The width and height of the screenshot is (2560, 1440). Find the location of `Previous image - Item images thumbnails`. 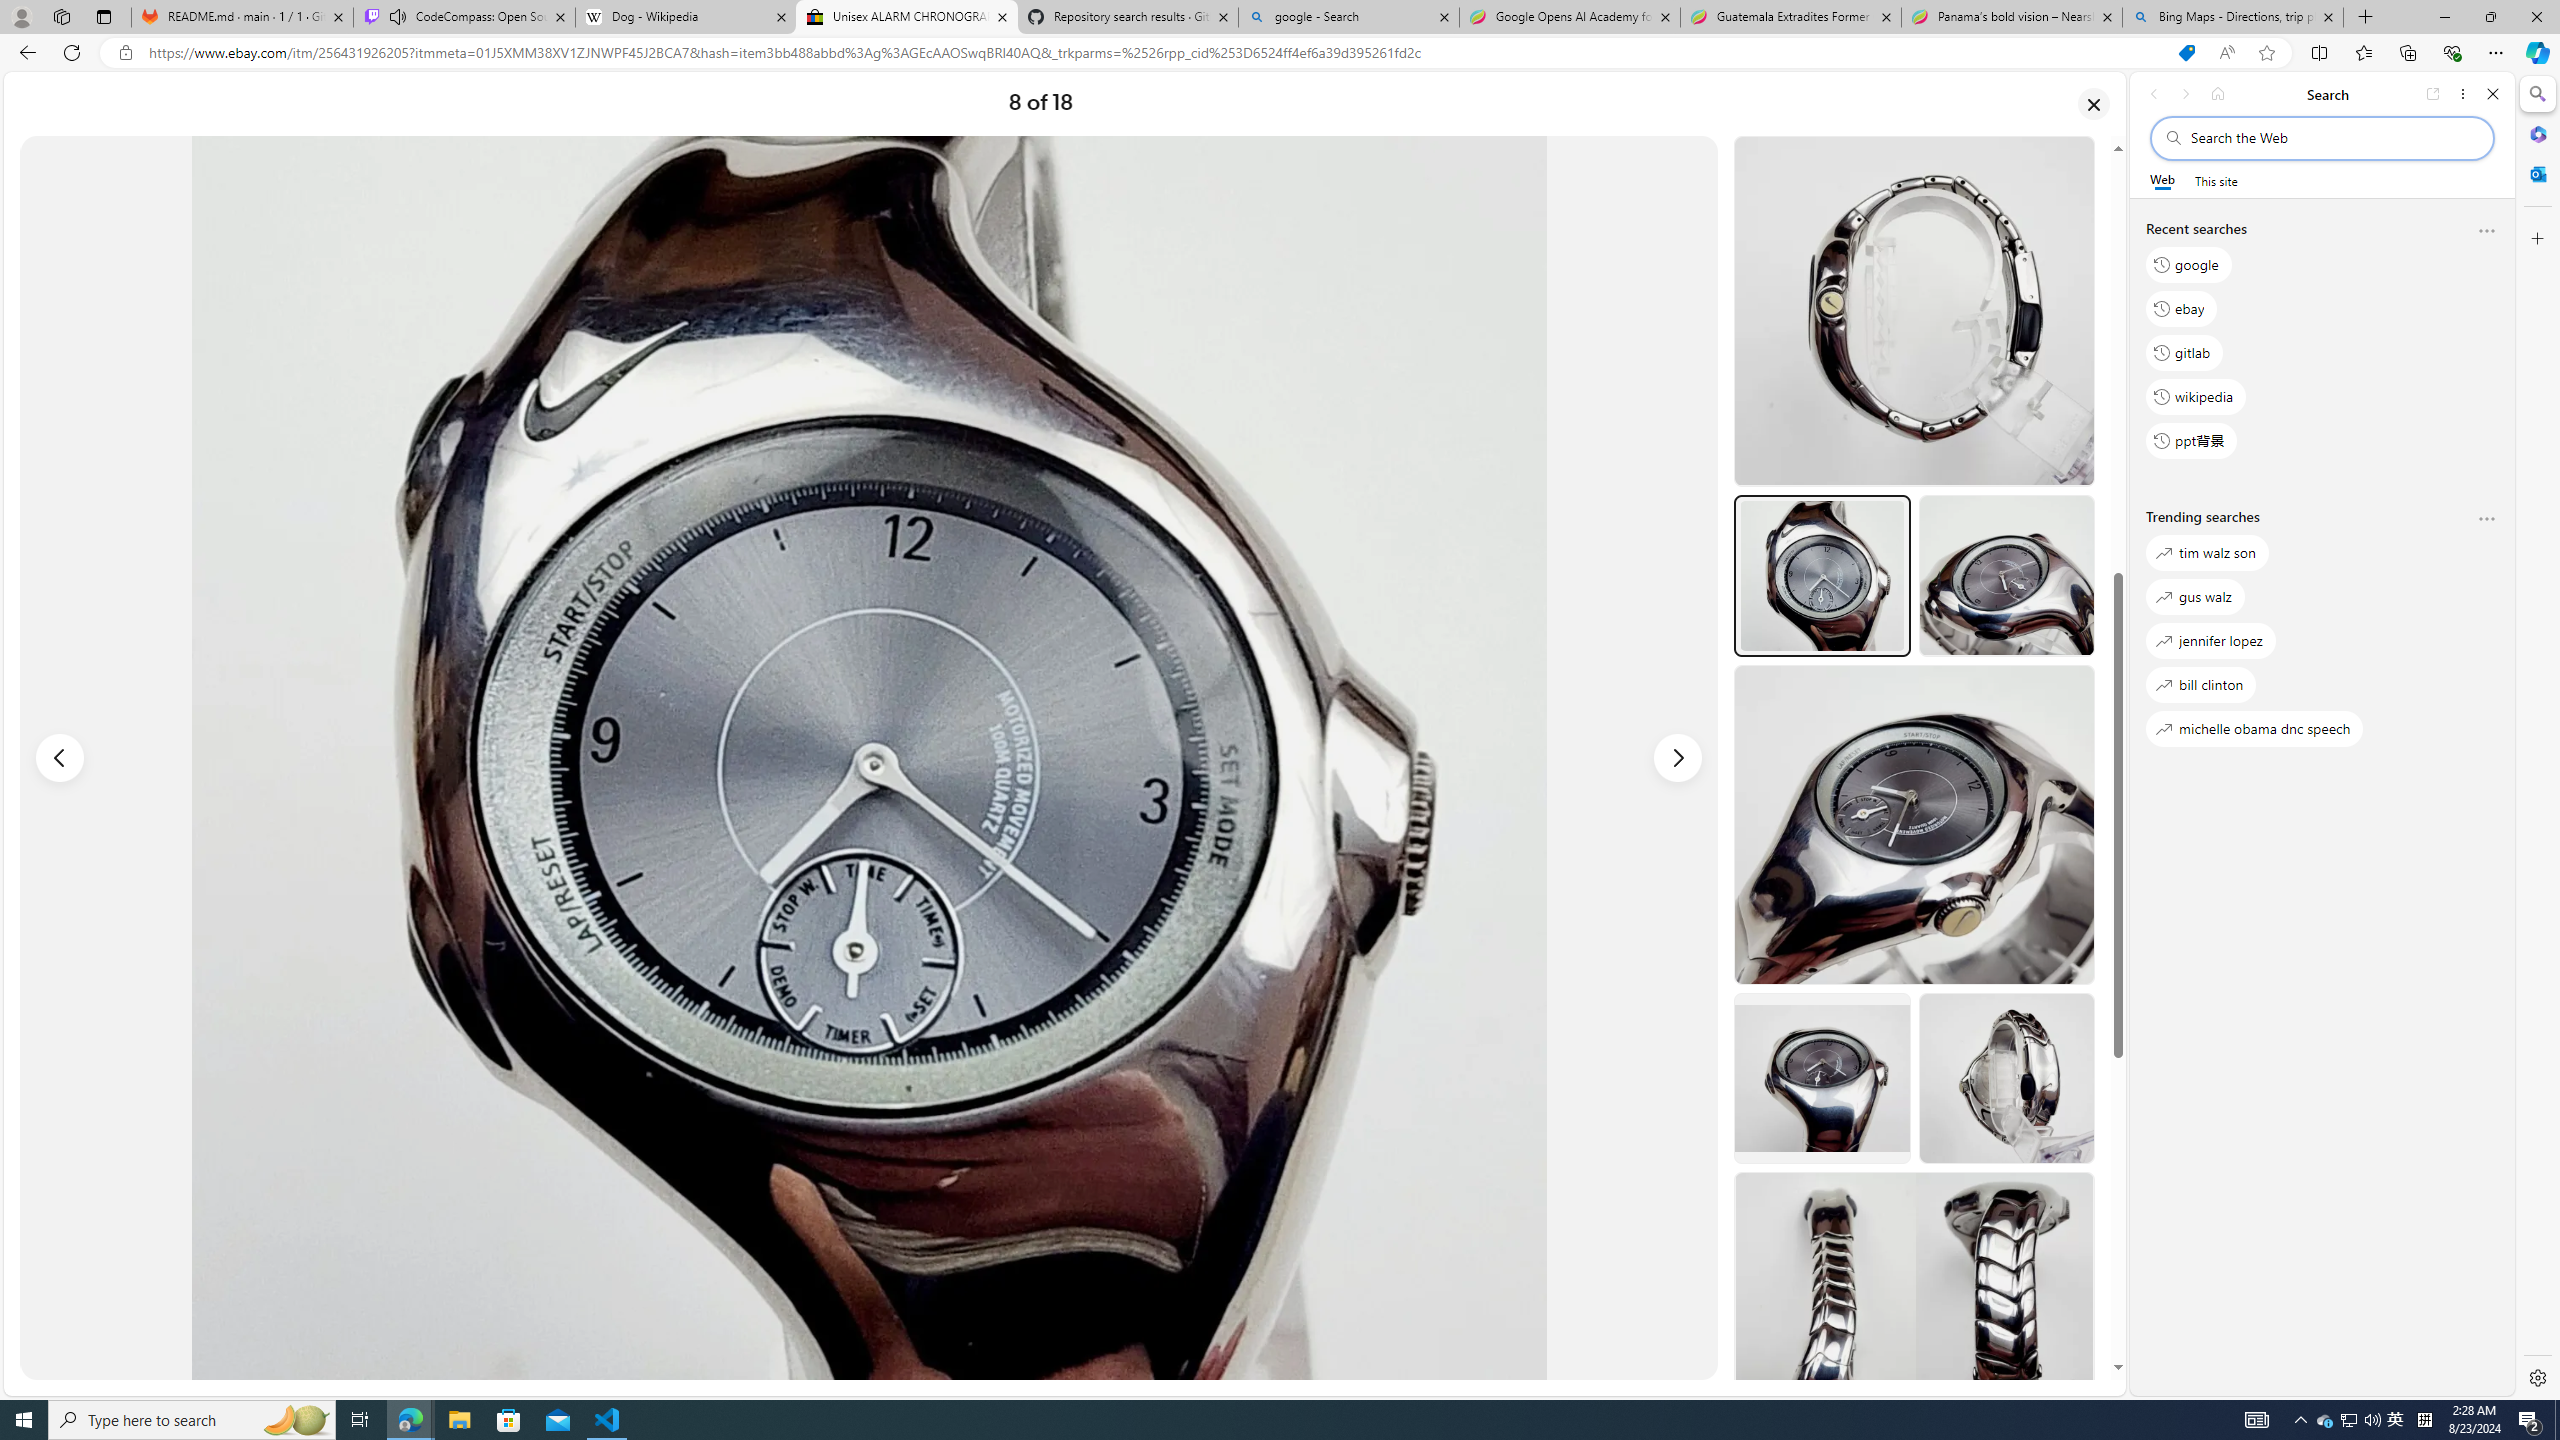

Previous image - Item images thumbnails is located at coordinates (60, 758).